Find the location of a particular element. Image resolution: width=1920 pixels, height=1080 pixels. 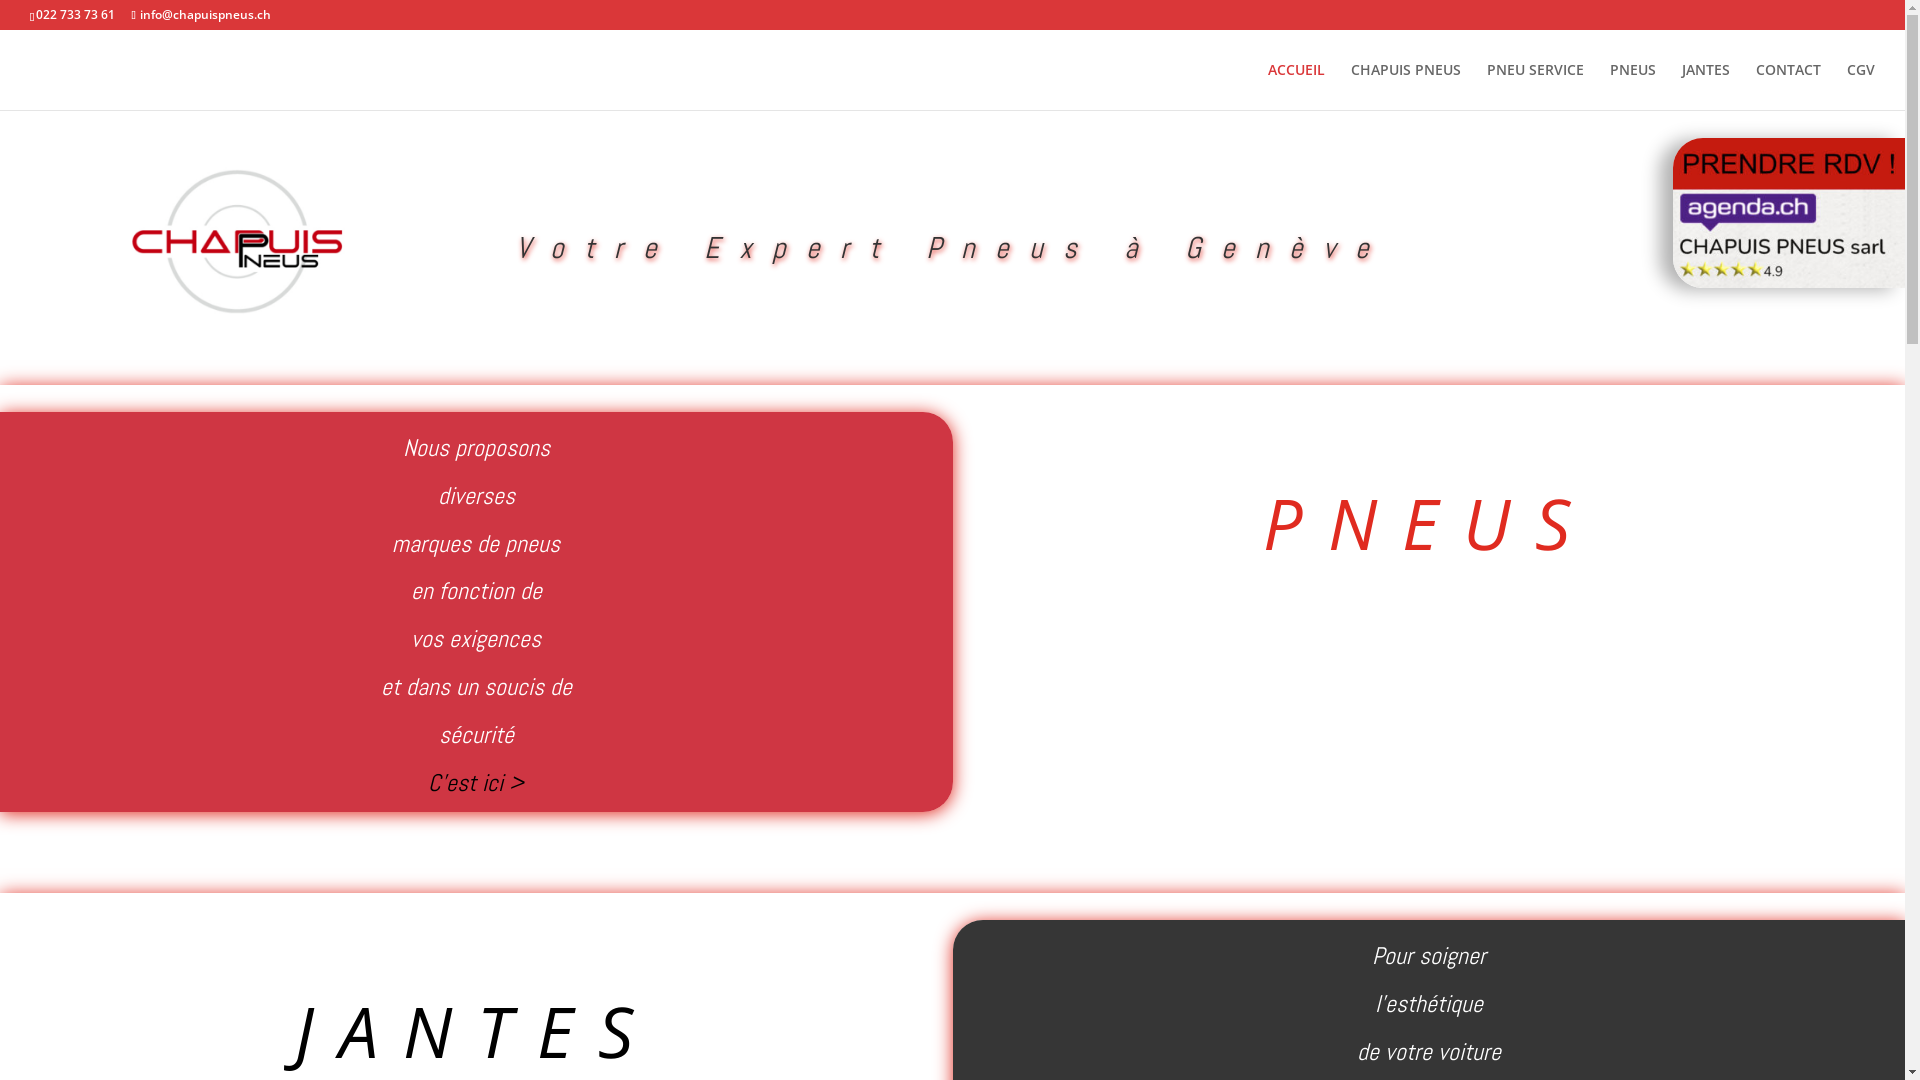

info@chapuispneus.ch is located at coordinates (200, 14).